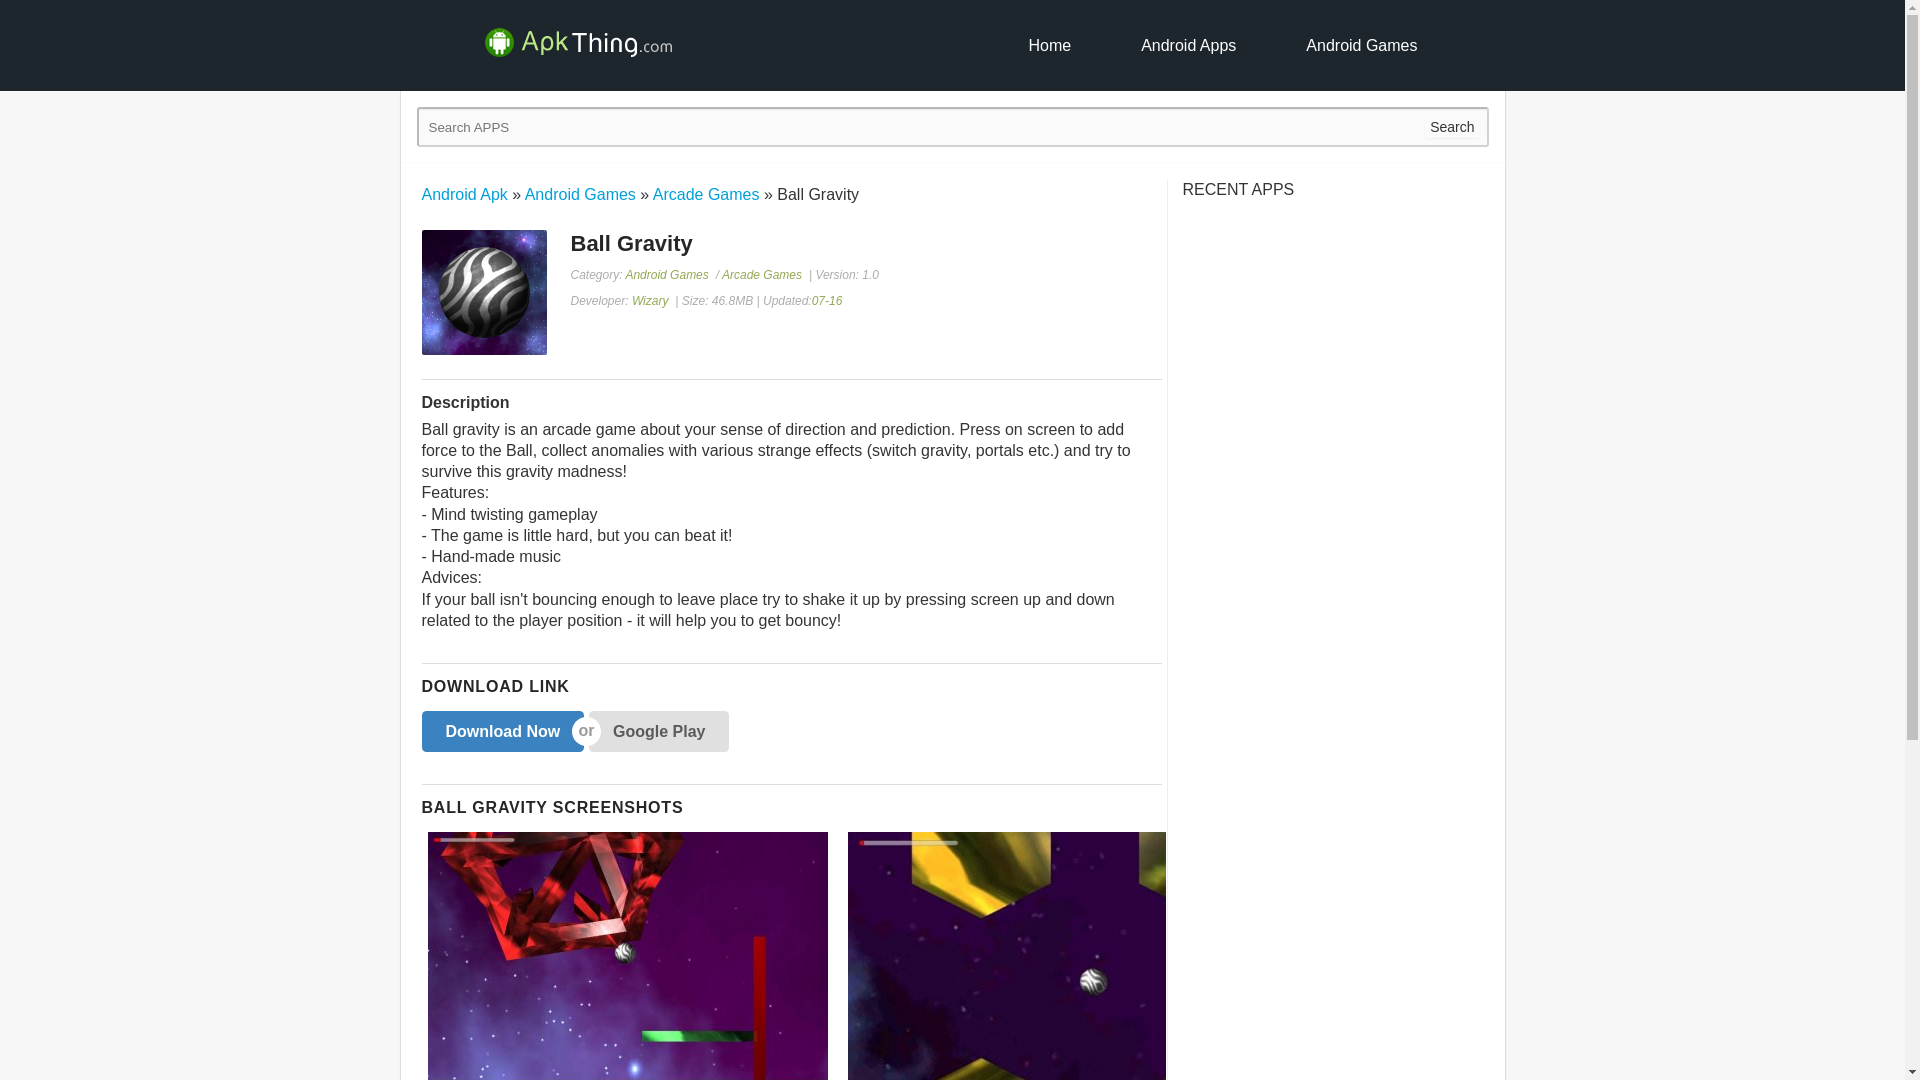  I want to click on Ball Gravity, so click(1520, 956).